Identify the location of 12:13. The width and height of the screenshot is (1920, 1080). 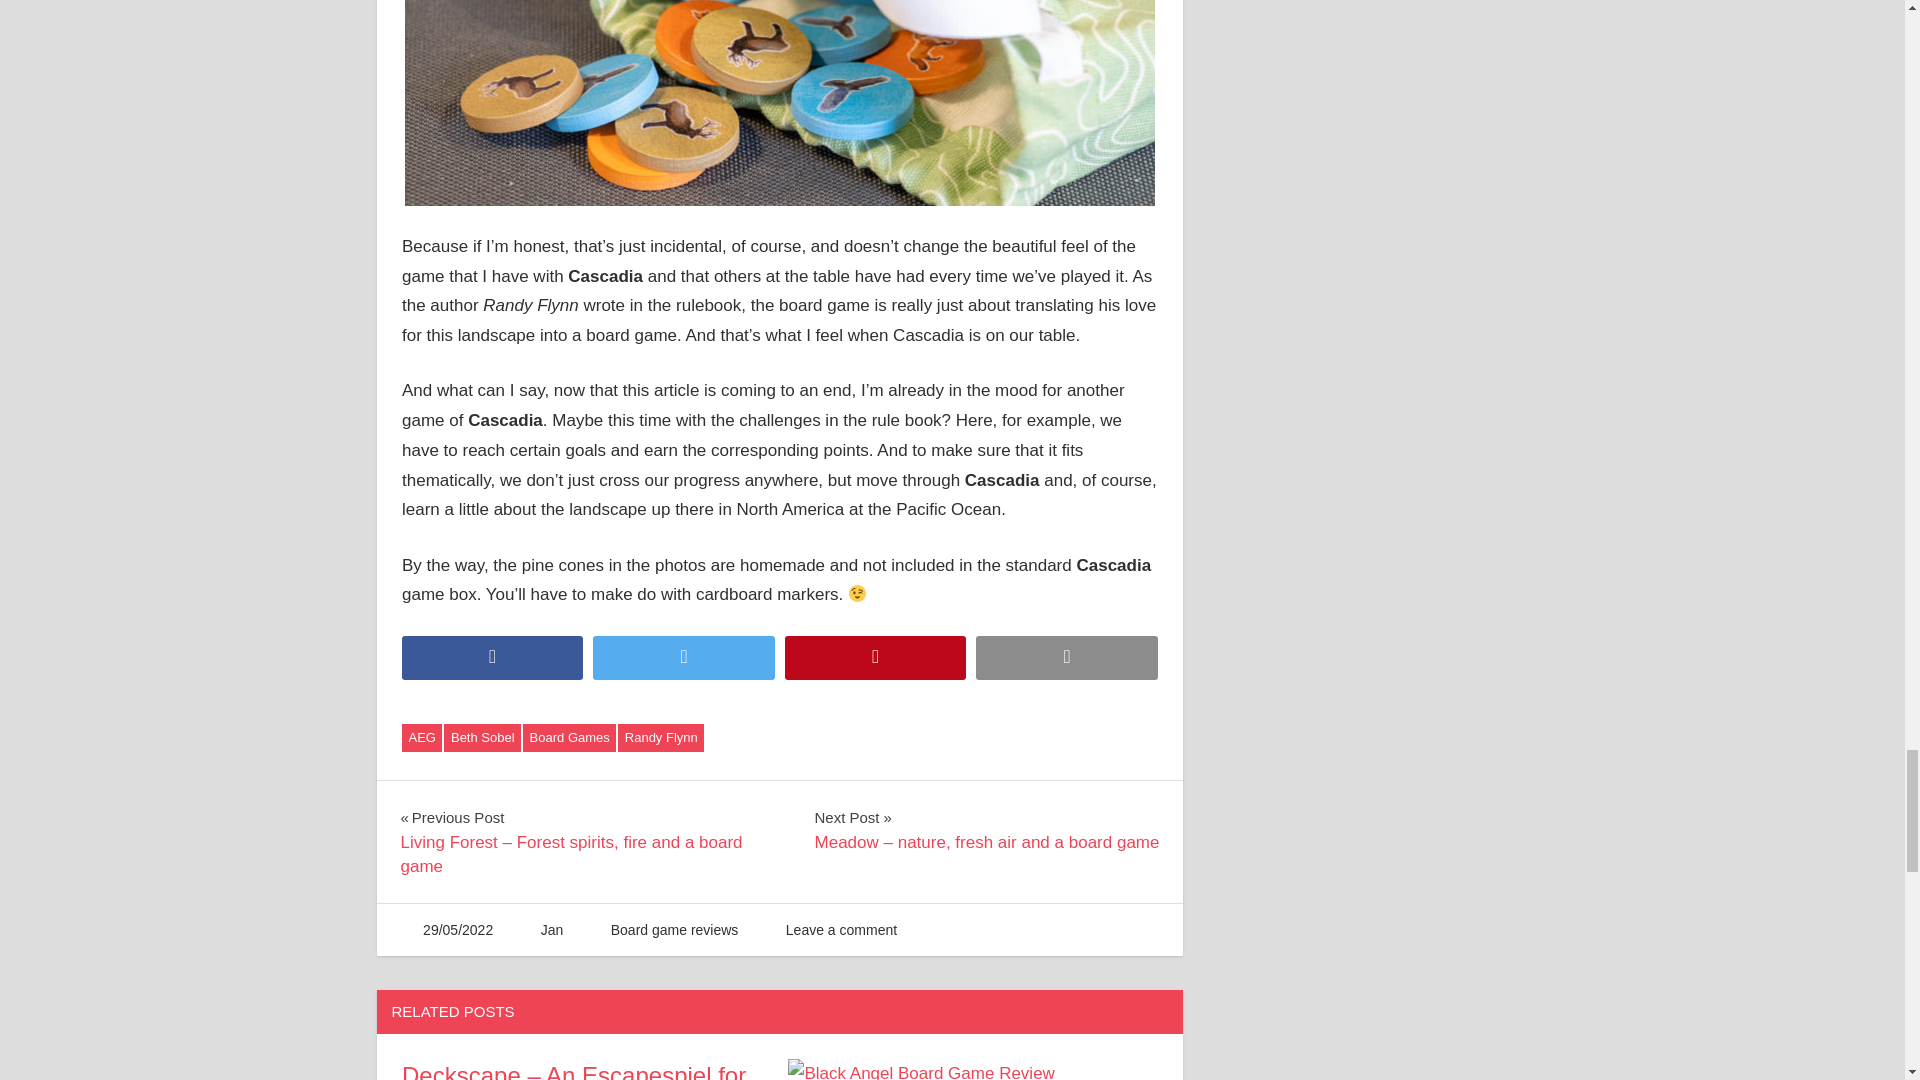
(458, 930).